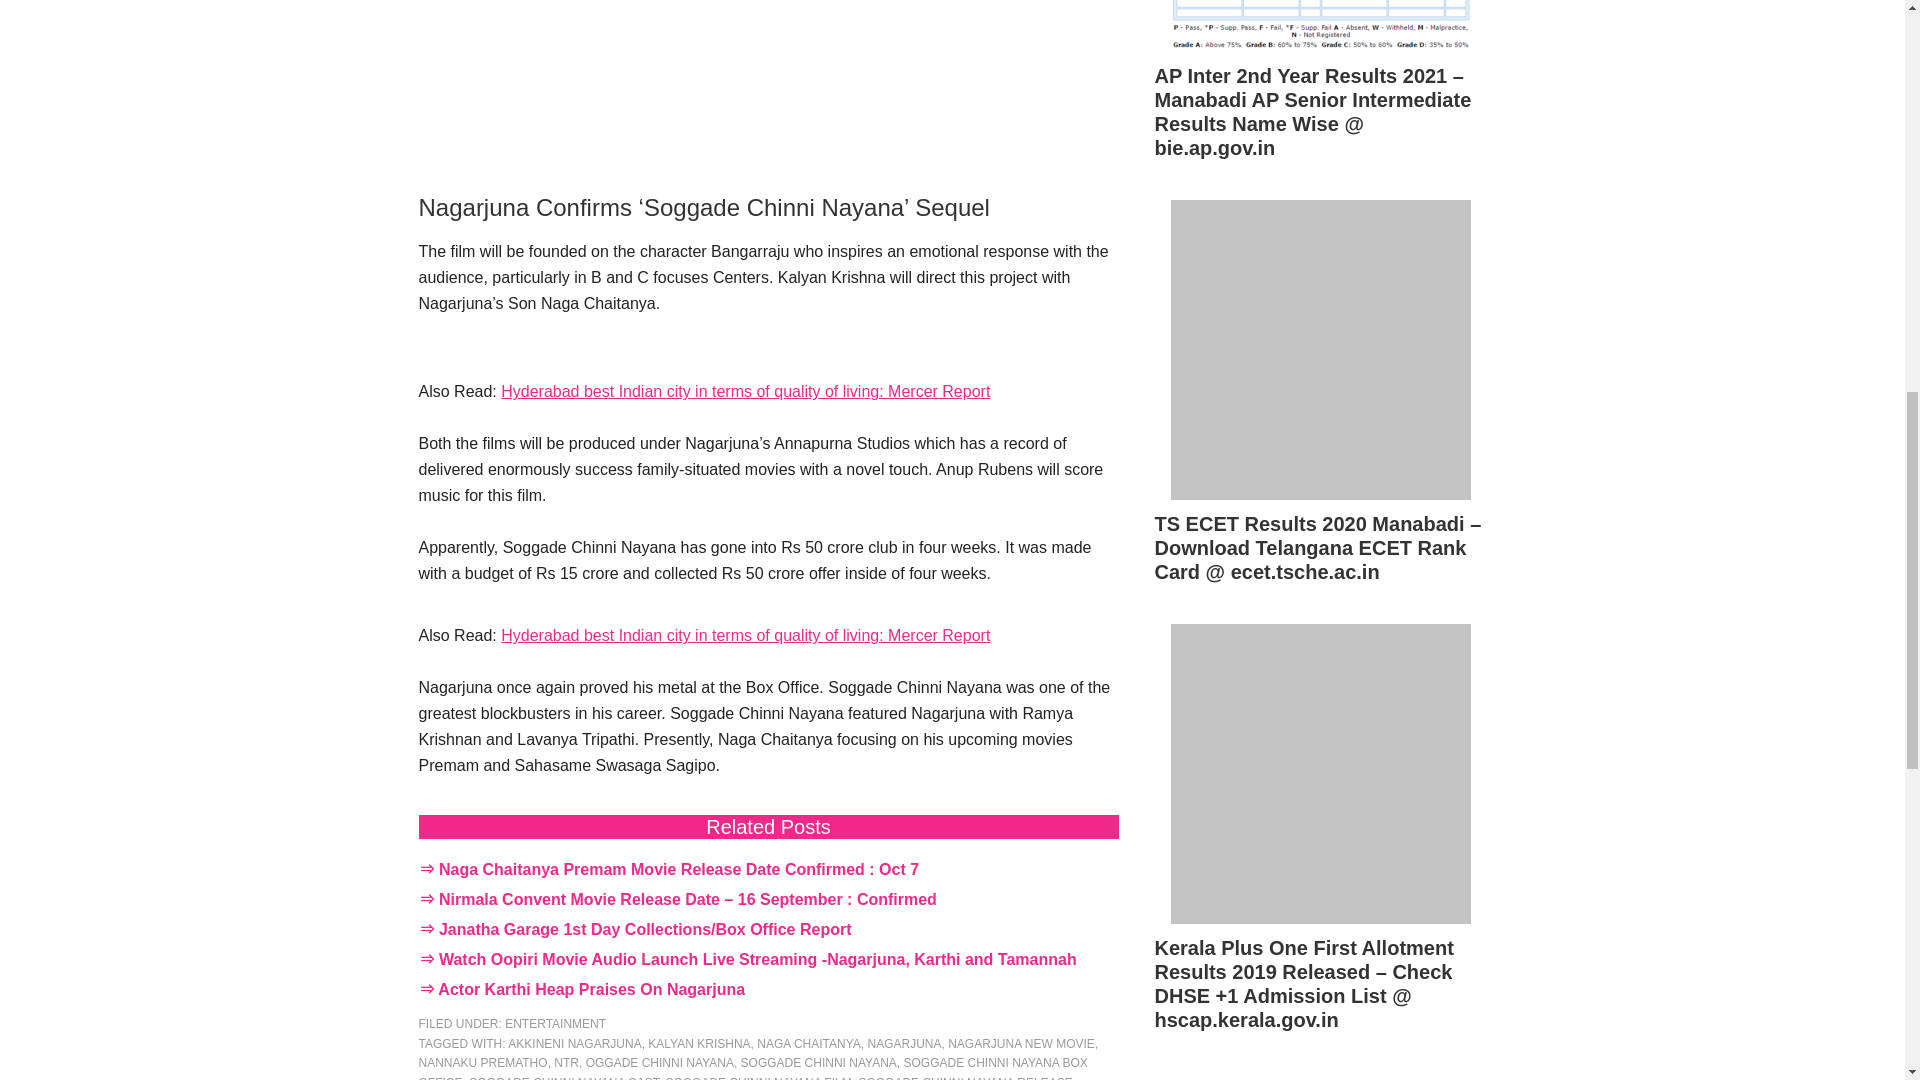 The image size is (1920, 1080). Describe the element at coordinates (590, 988) in the screenshot. I see `Permanent Link toActor Karthi Heap Praises On Nagarjuna` at that location.